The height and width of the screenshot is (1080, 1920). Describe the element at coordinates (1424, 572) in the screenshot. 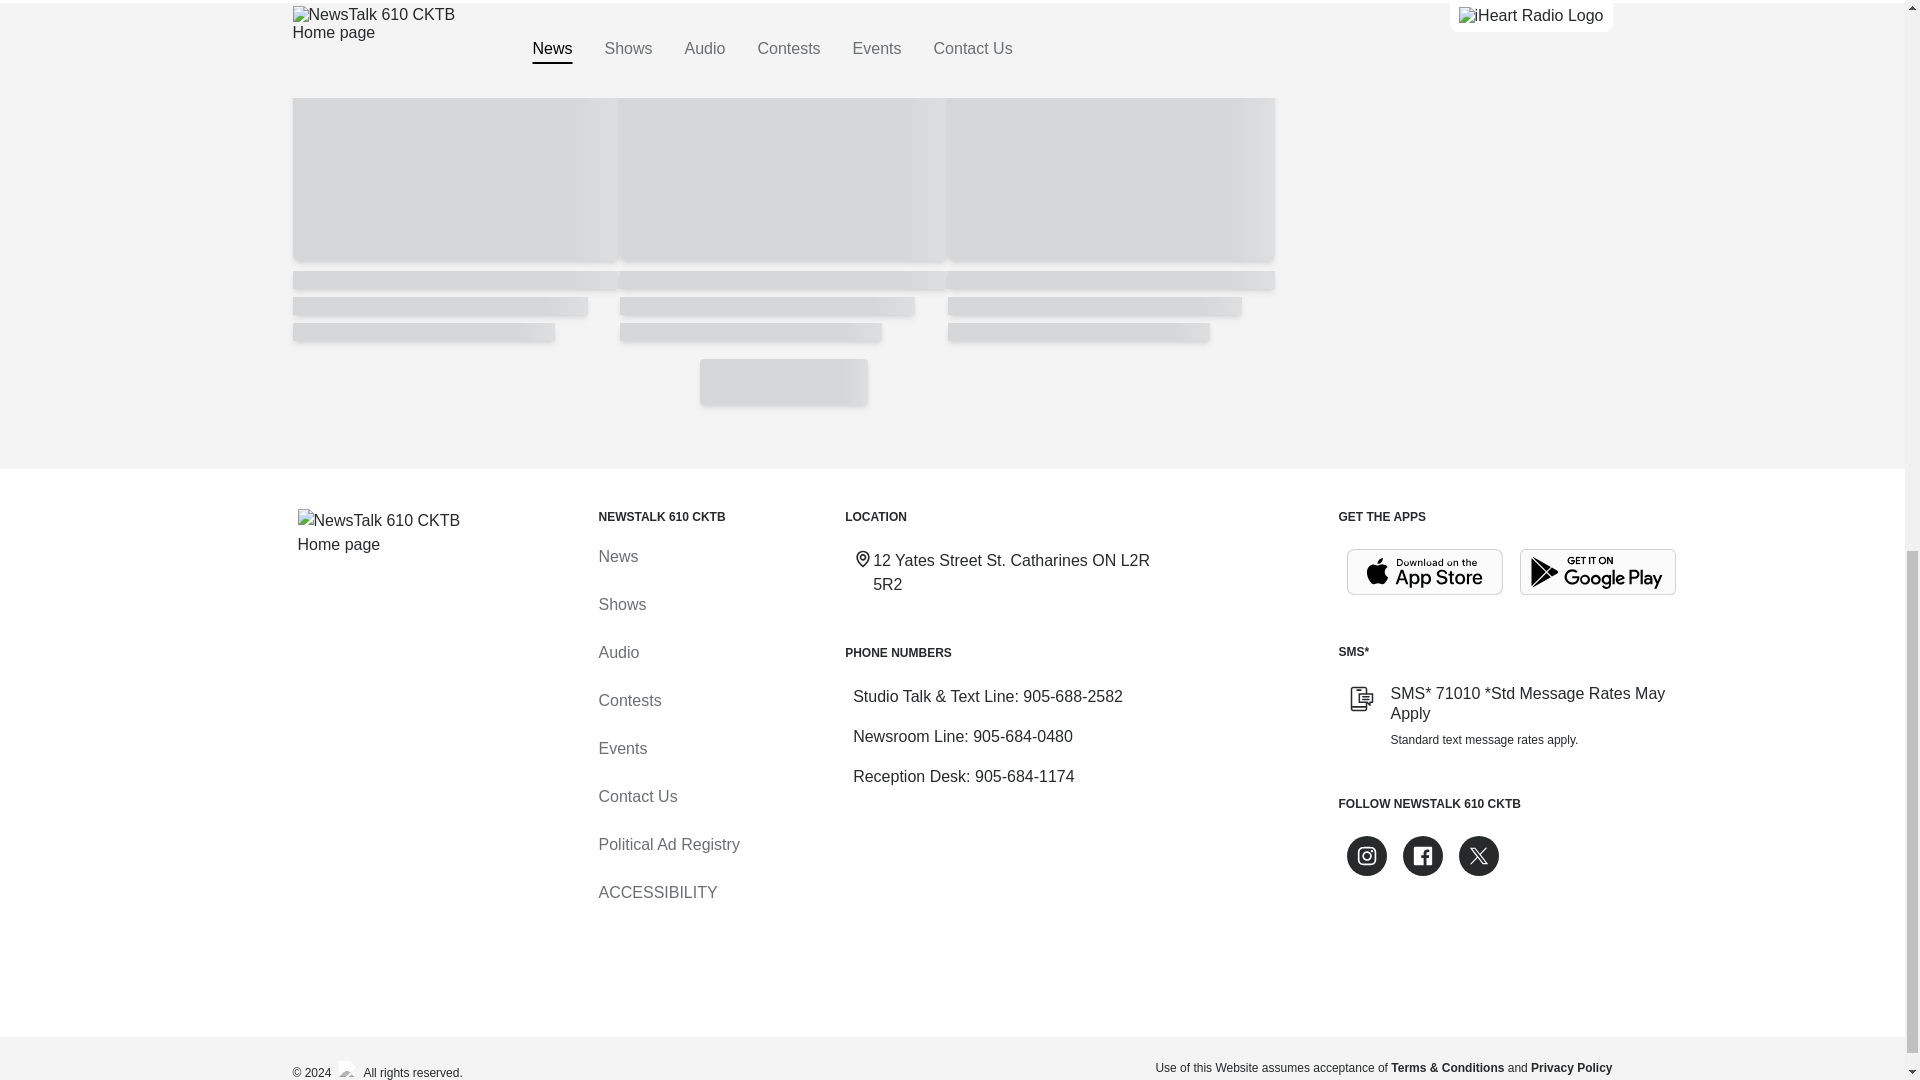

I see `Download on the App Store` at that location.